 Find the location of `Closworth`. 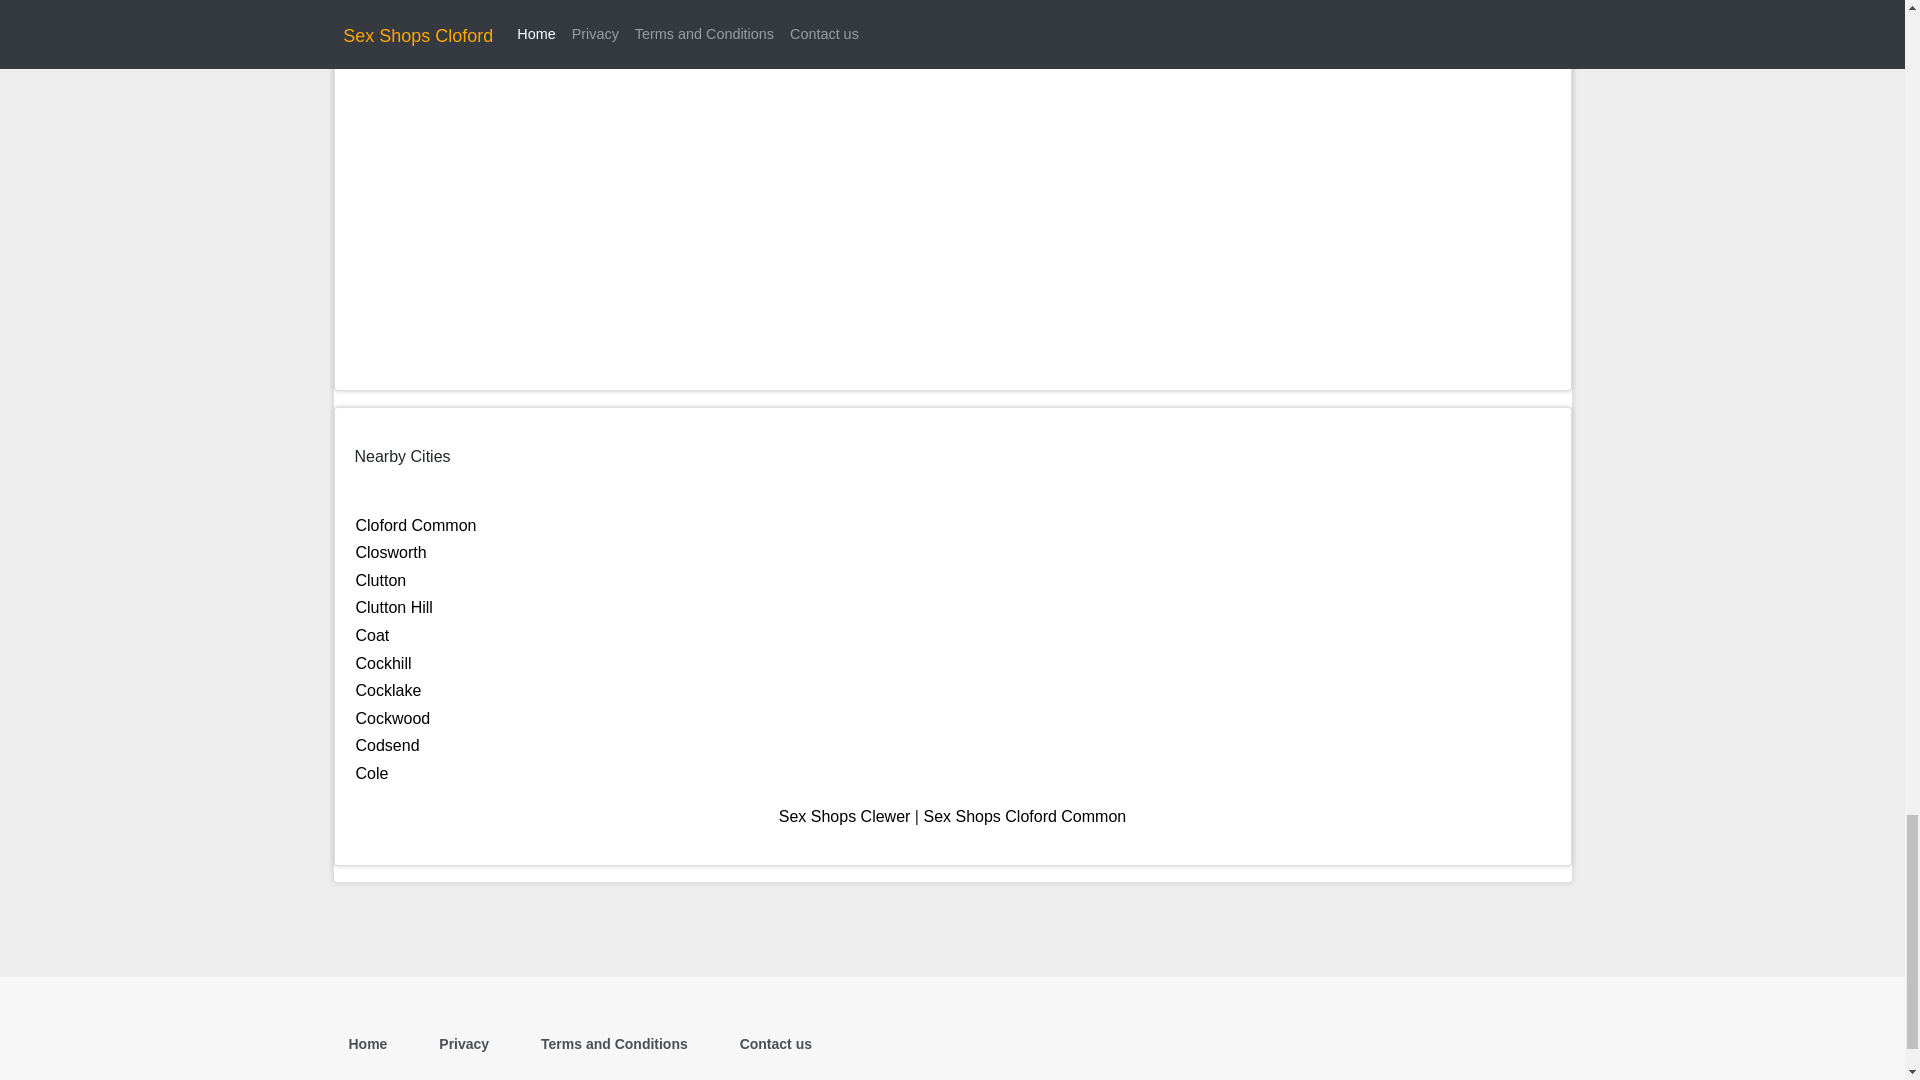

Closworth is located at coordinates (390, 552).